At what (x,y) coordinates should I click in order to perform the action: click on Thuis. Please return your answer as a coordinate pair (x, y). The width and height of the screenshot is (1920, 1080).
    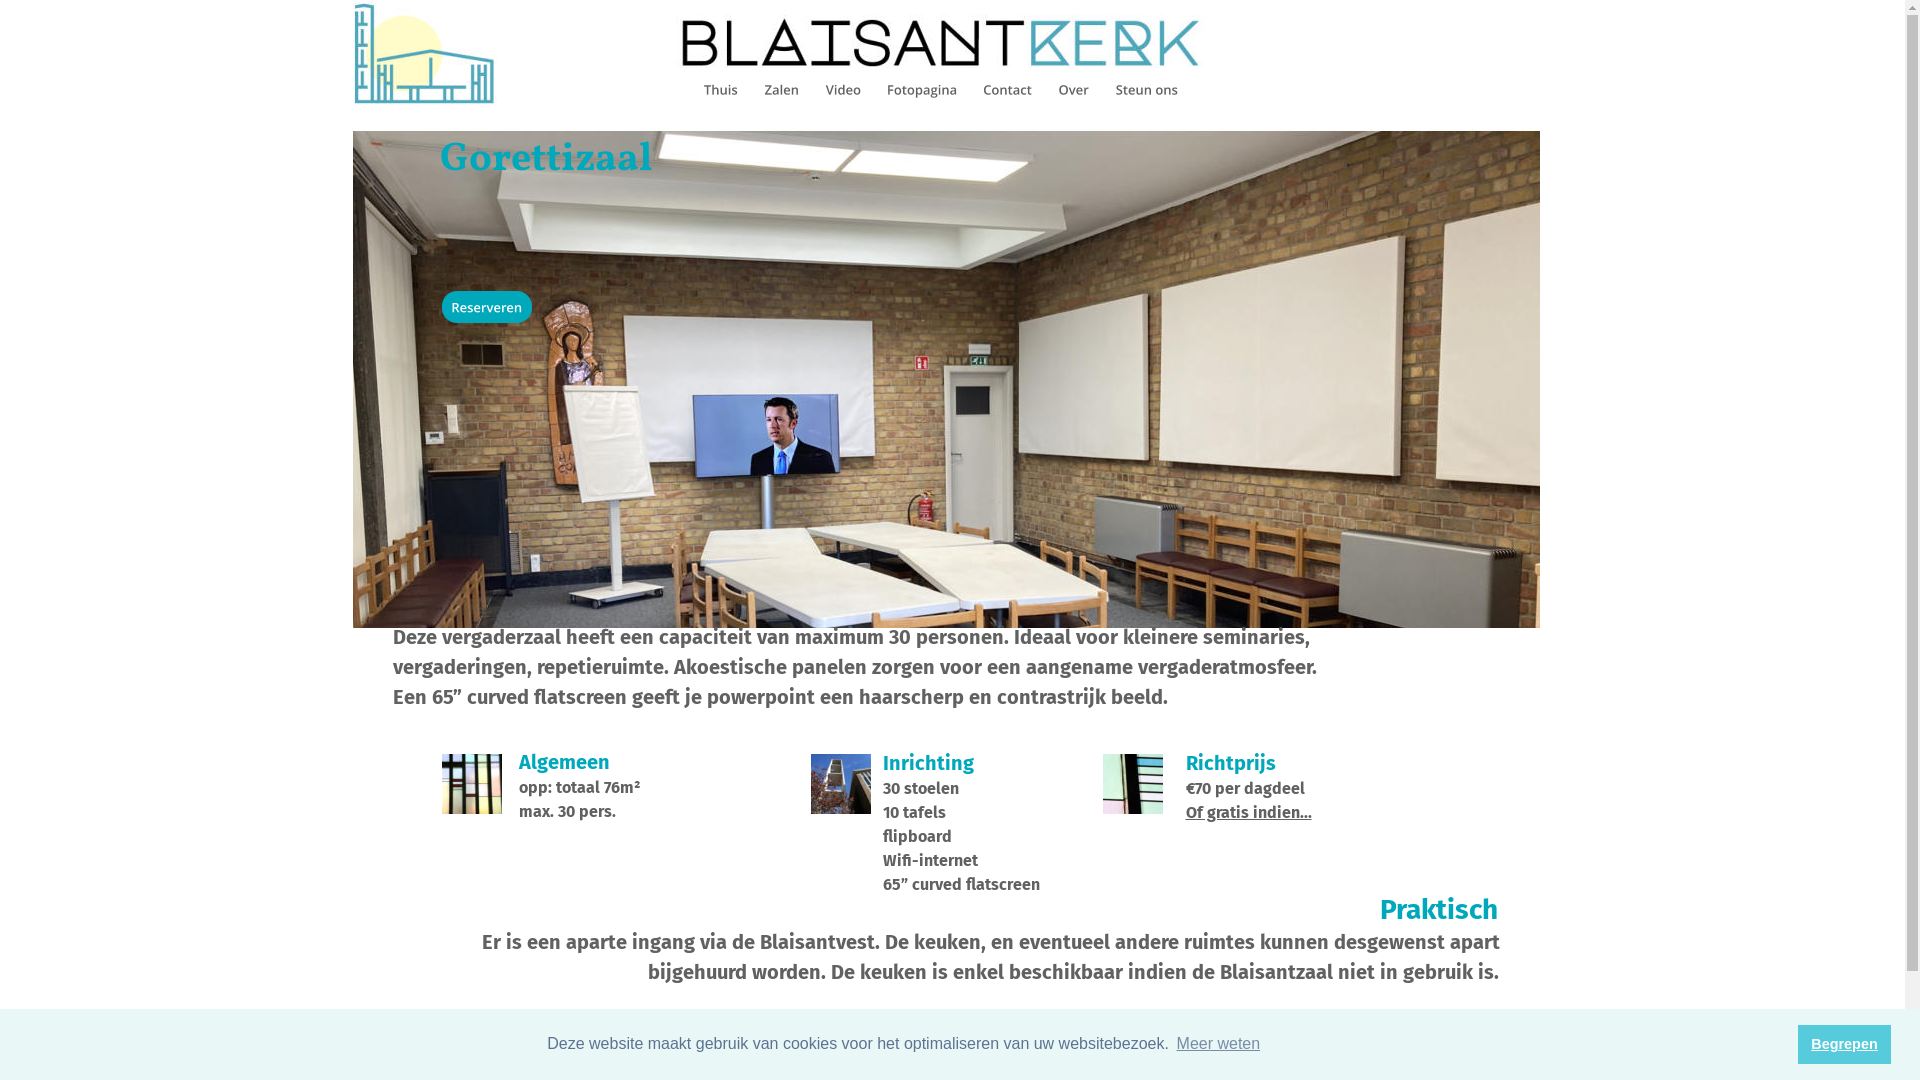
    Looking at the image, I should click on (992, 1053).